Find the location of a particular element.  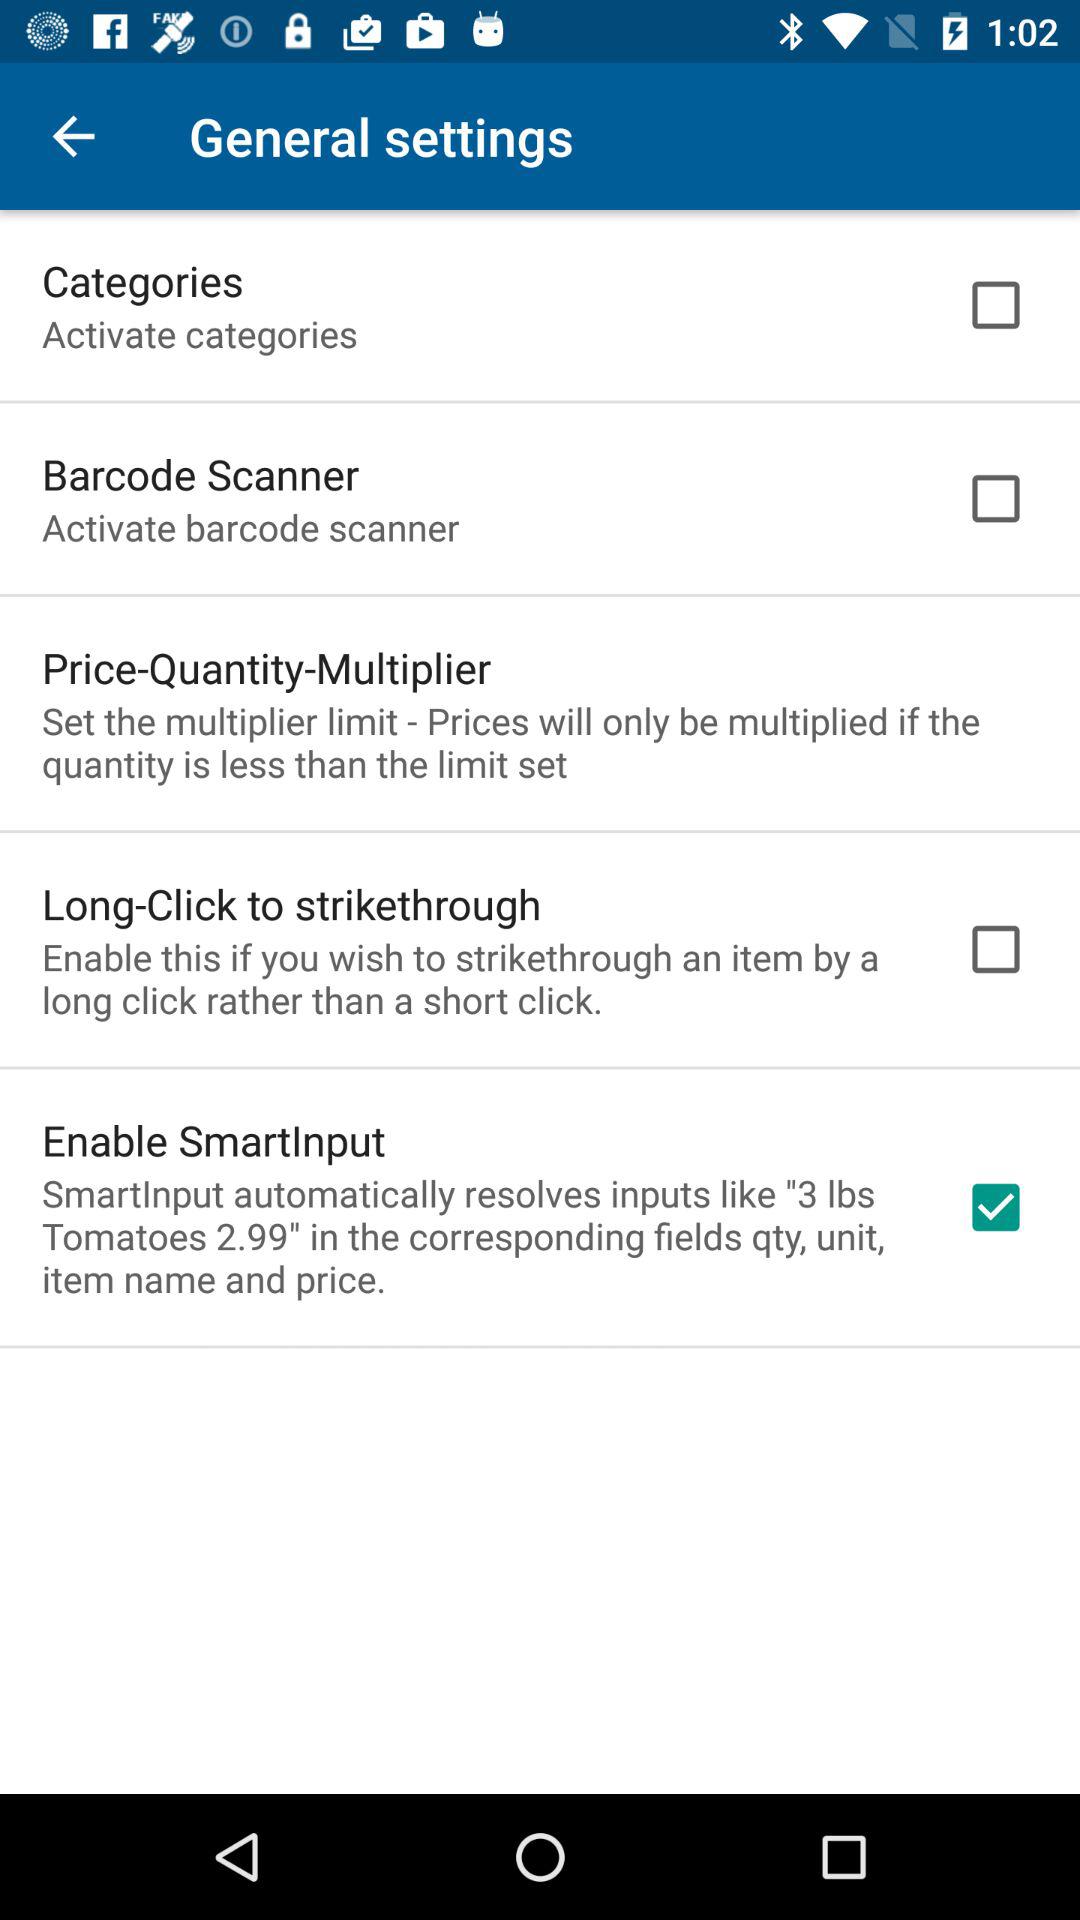

tap icon above enable smartinput is located at coordinates (477, 978).